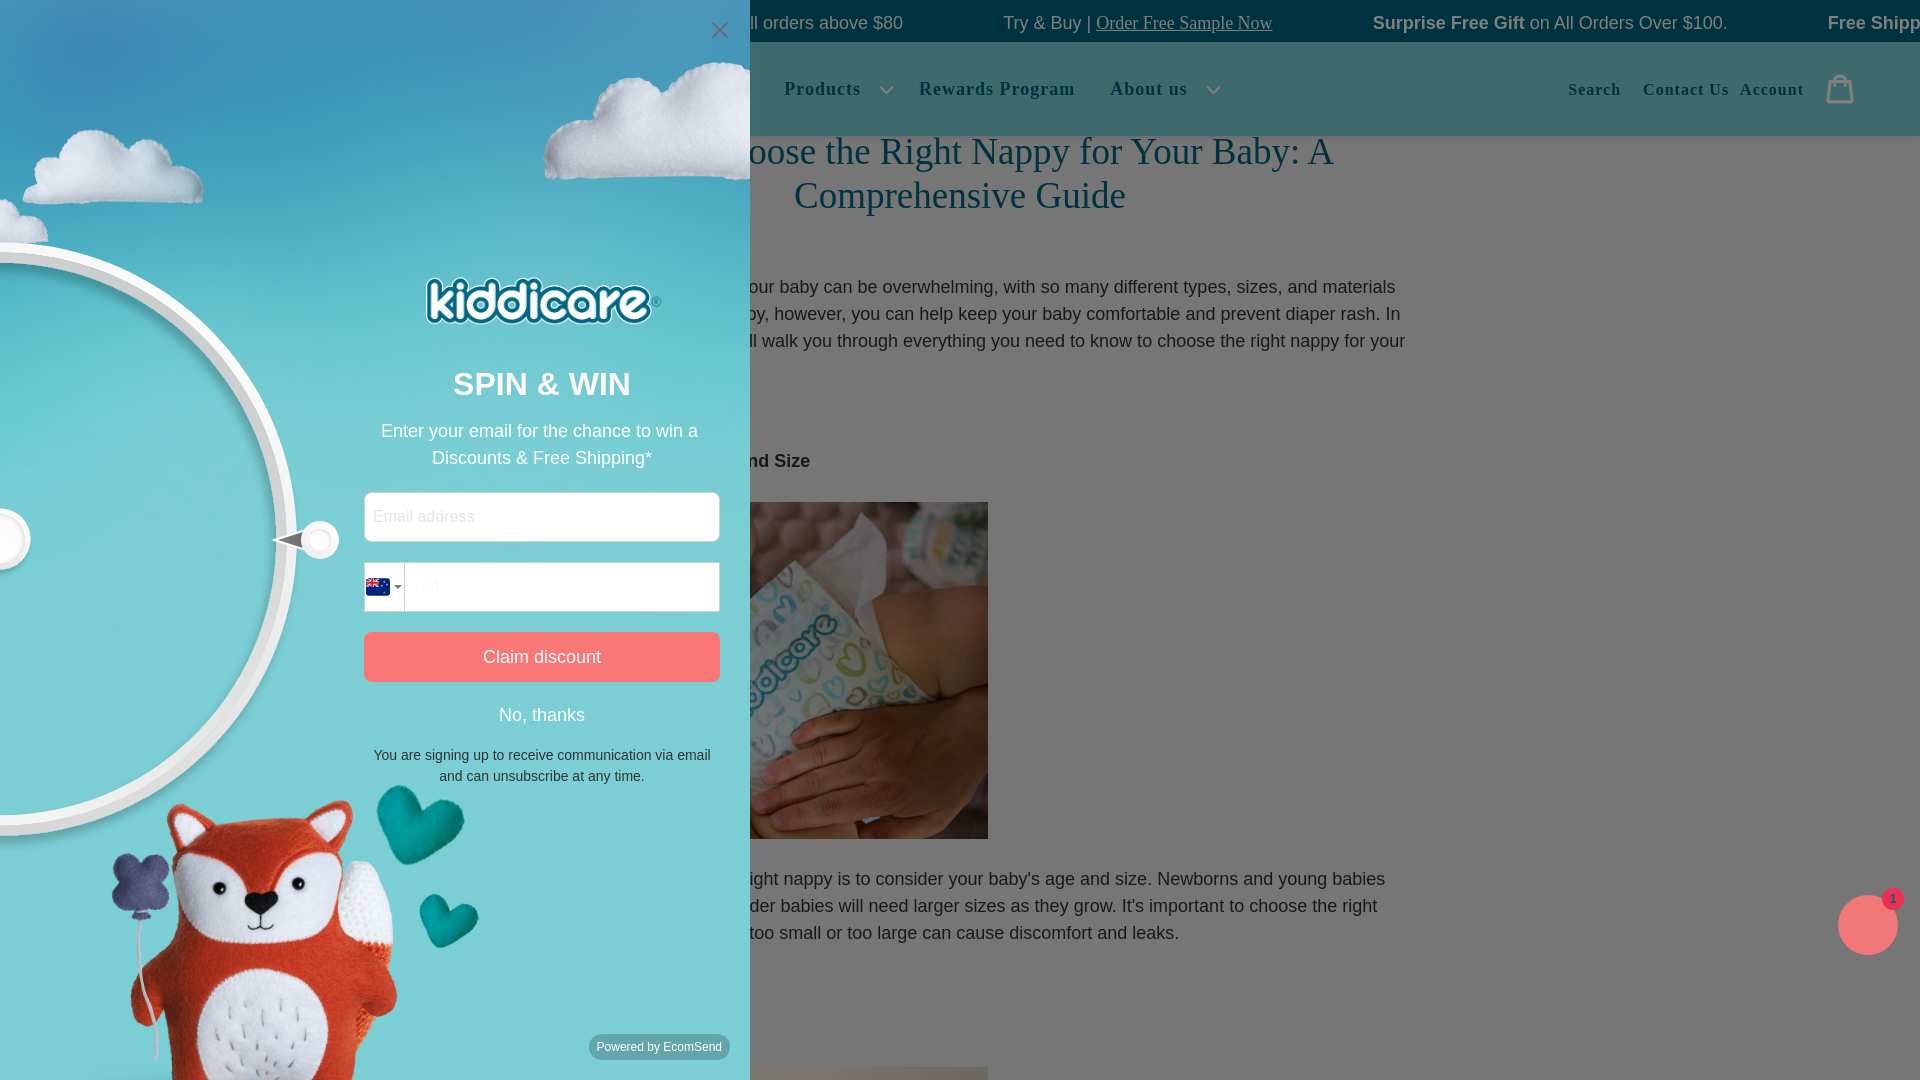 The image size is (1920, 1080). I want to click on About us, so click(1149, 88).